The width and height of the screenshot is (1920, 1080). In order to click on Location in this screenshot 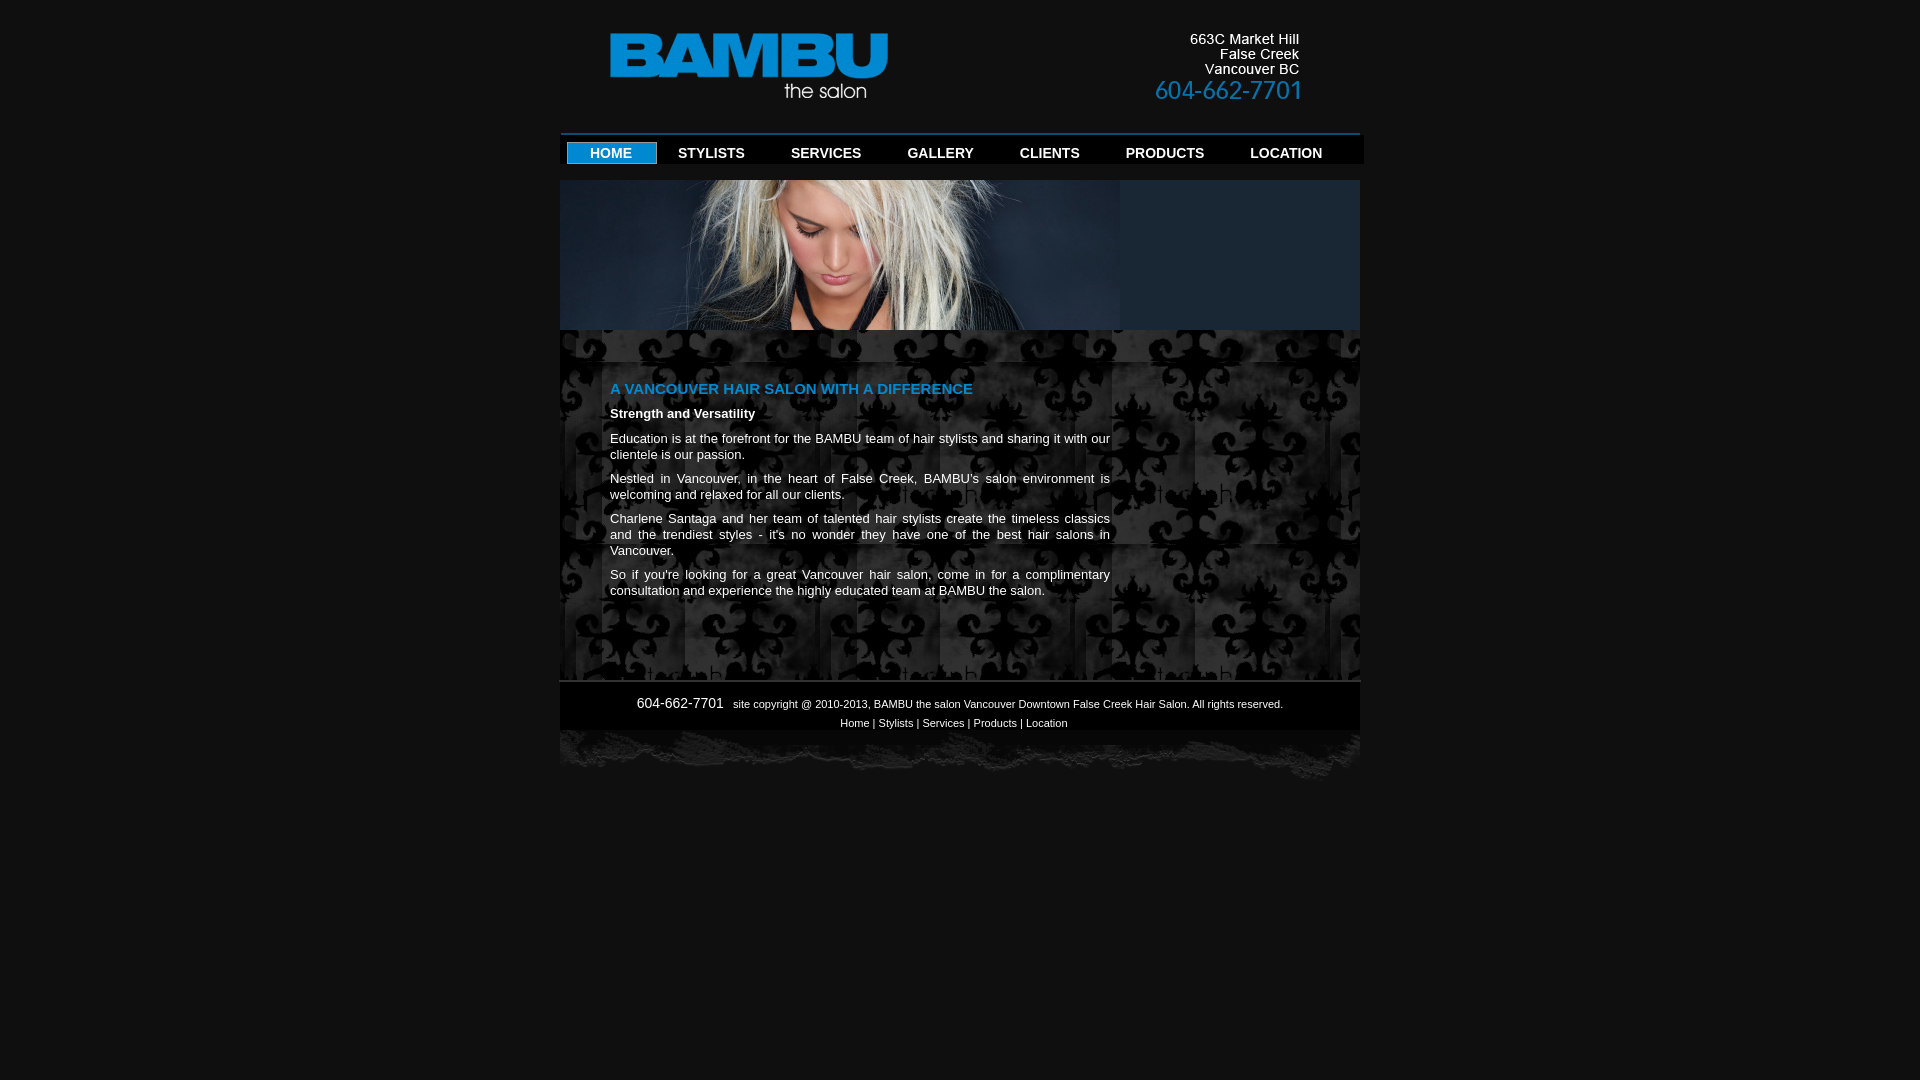, I will do `click(1047, 723)`.